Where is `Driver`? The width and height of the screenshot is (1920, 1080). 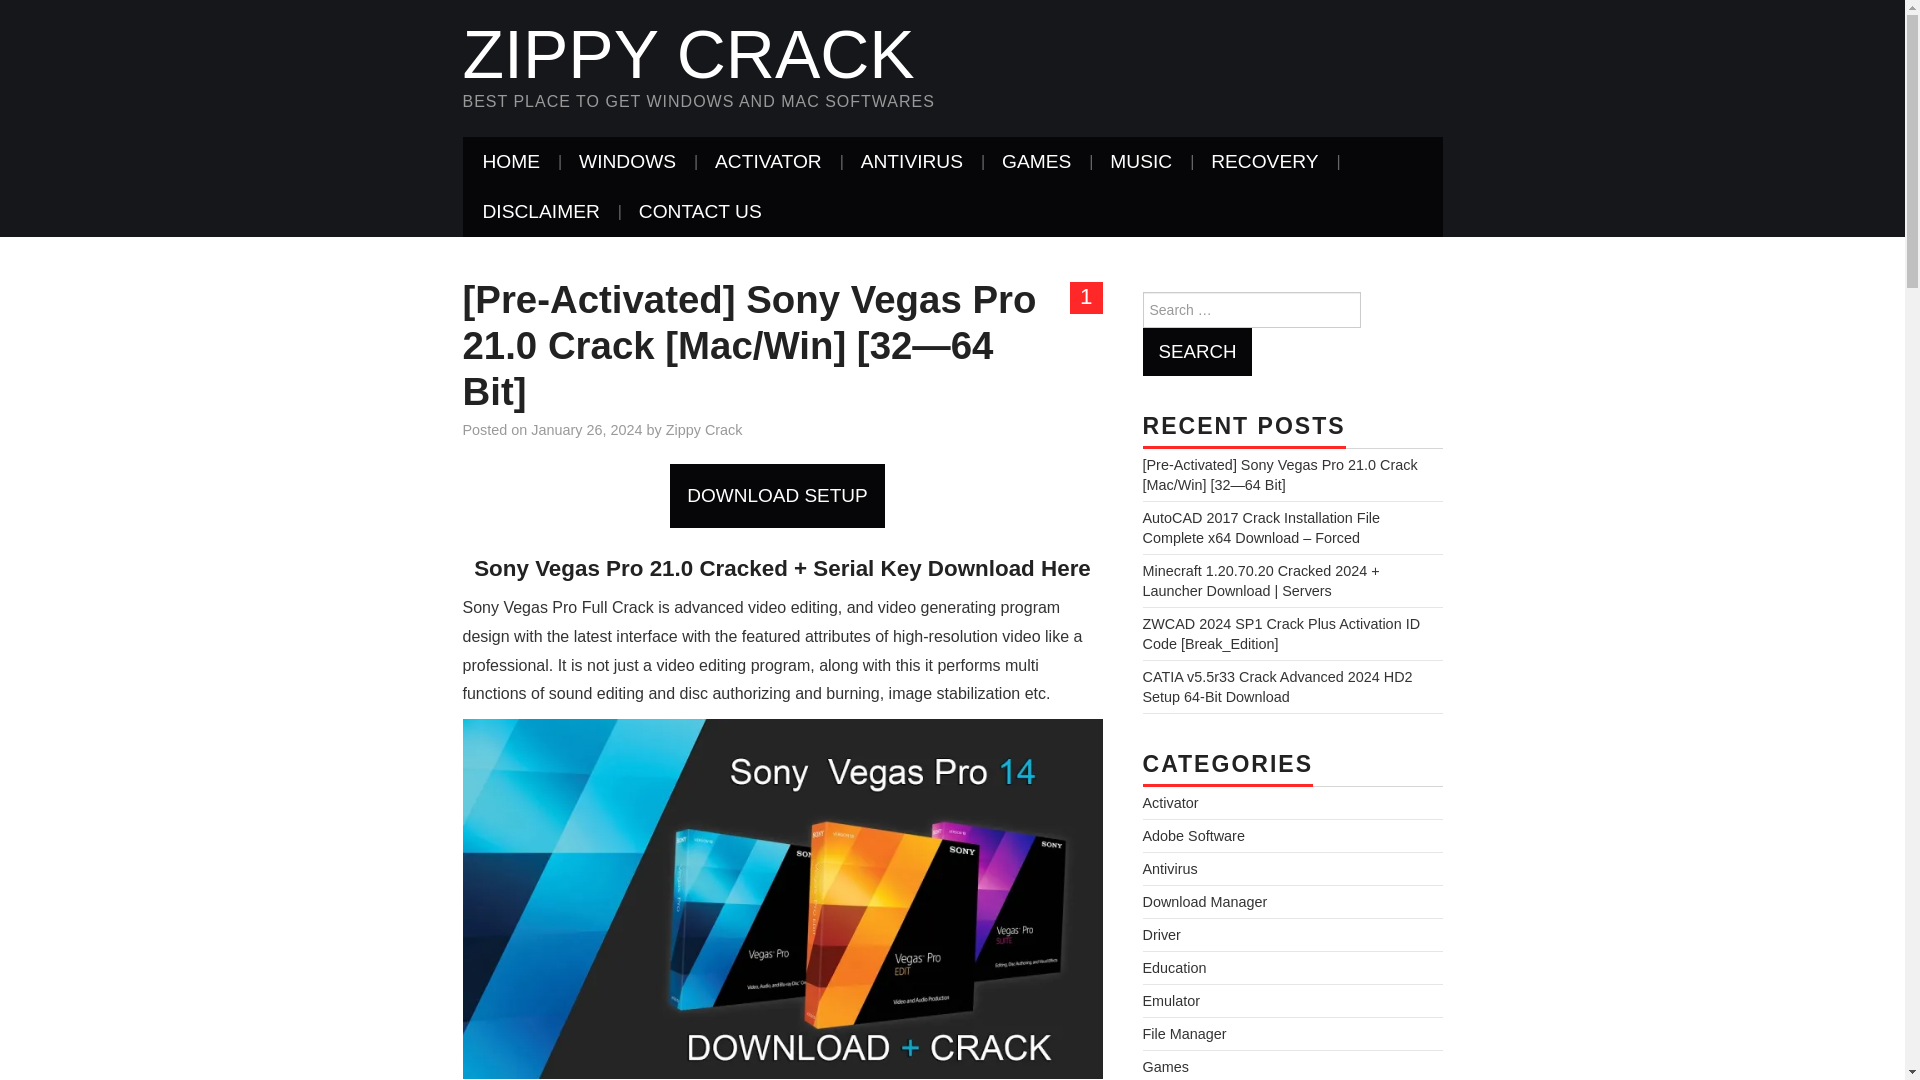 Driver is located at coordinates (1161, 934).